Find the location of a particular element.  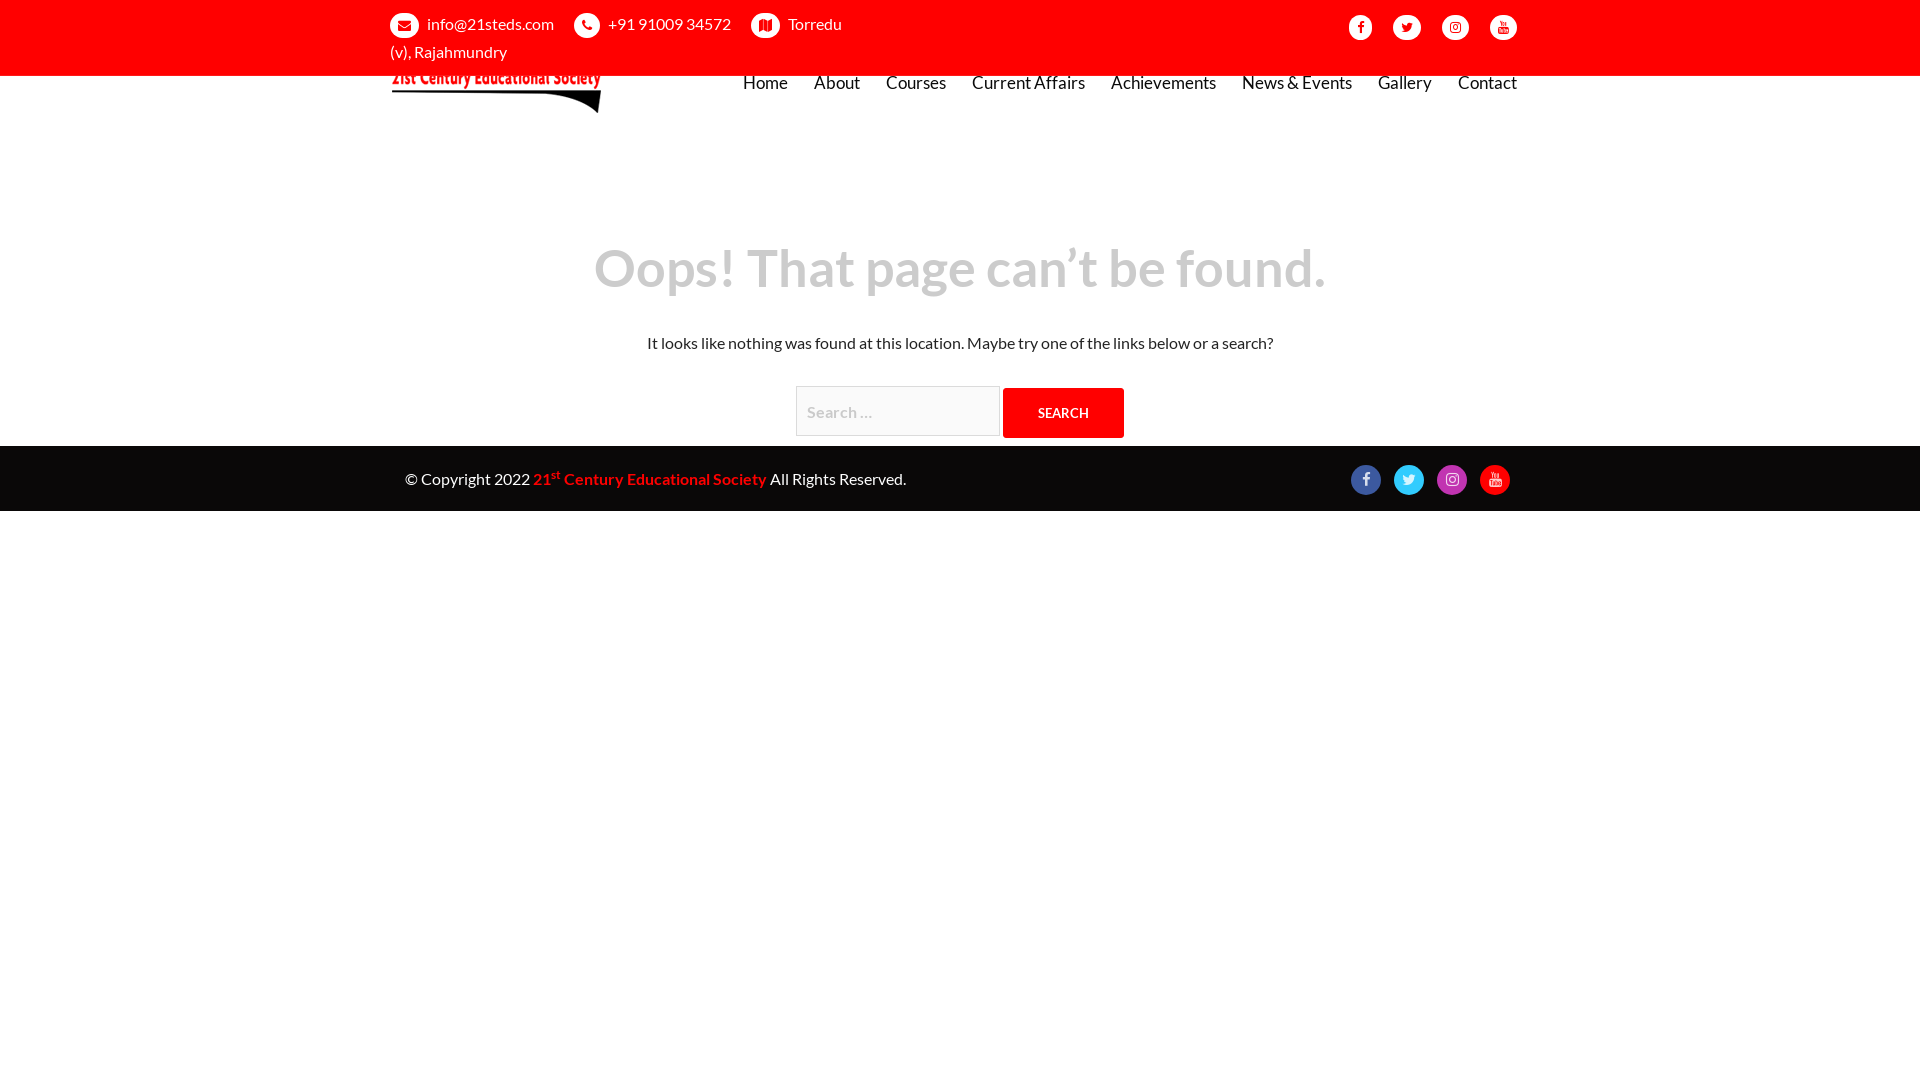

Current Affairs is located at coordinates (1028, 84).